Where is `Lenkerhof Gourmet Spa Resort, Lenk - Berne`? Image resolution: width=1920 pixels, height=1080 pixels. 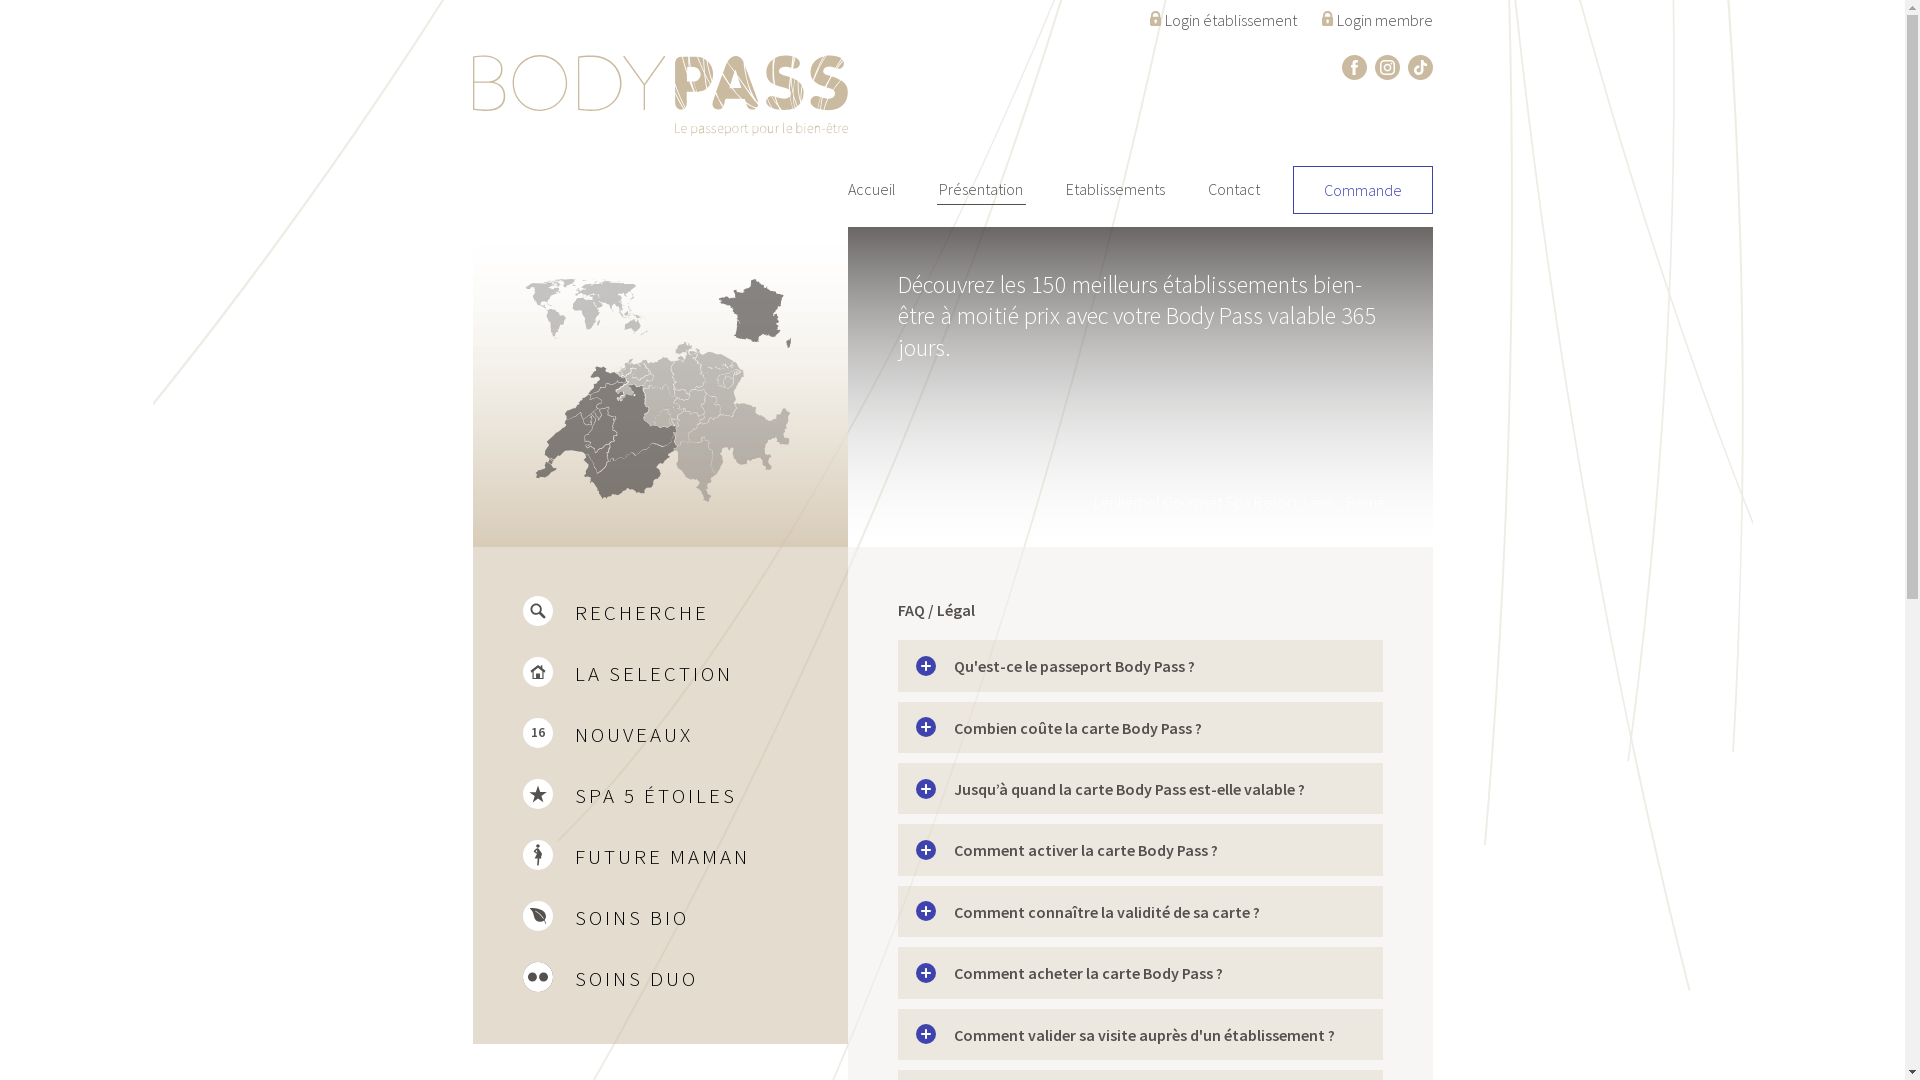 Lenkerhof Gourmet Spa Resort, Lenk - Berne is located at coordinates (952, 387).